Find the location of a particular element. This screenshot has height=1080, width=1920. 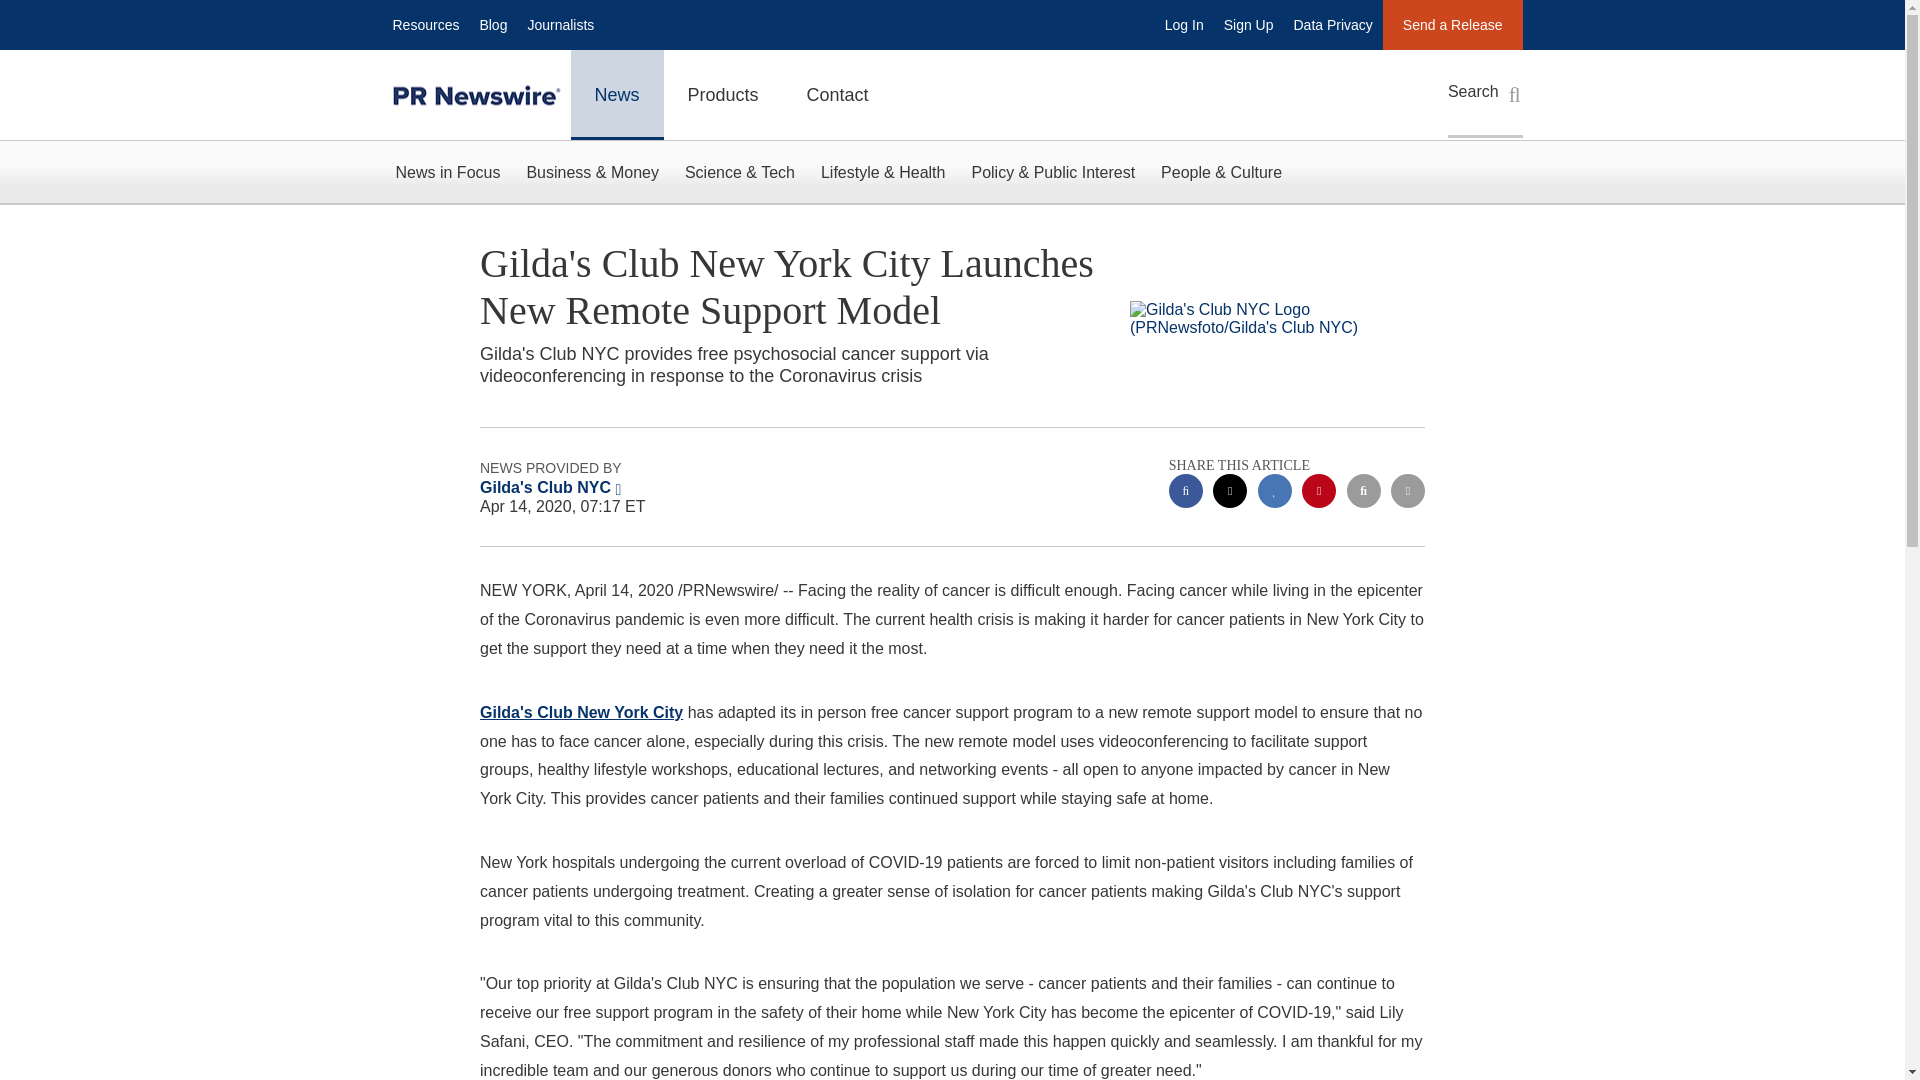

News in Focus is located at coordinates (447, 172).